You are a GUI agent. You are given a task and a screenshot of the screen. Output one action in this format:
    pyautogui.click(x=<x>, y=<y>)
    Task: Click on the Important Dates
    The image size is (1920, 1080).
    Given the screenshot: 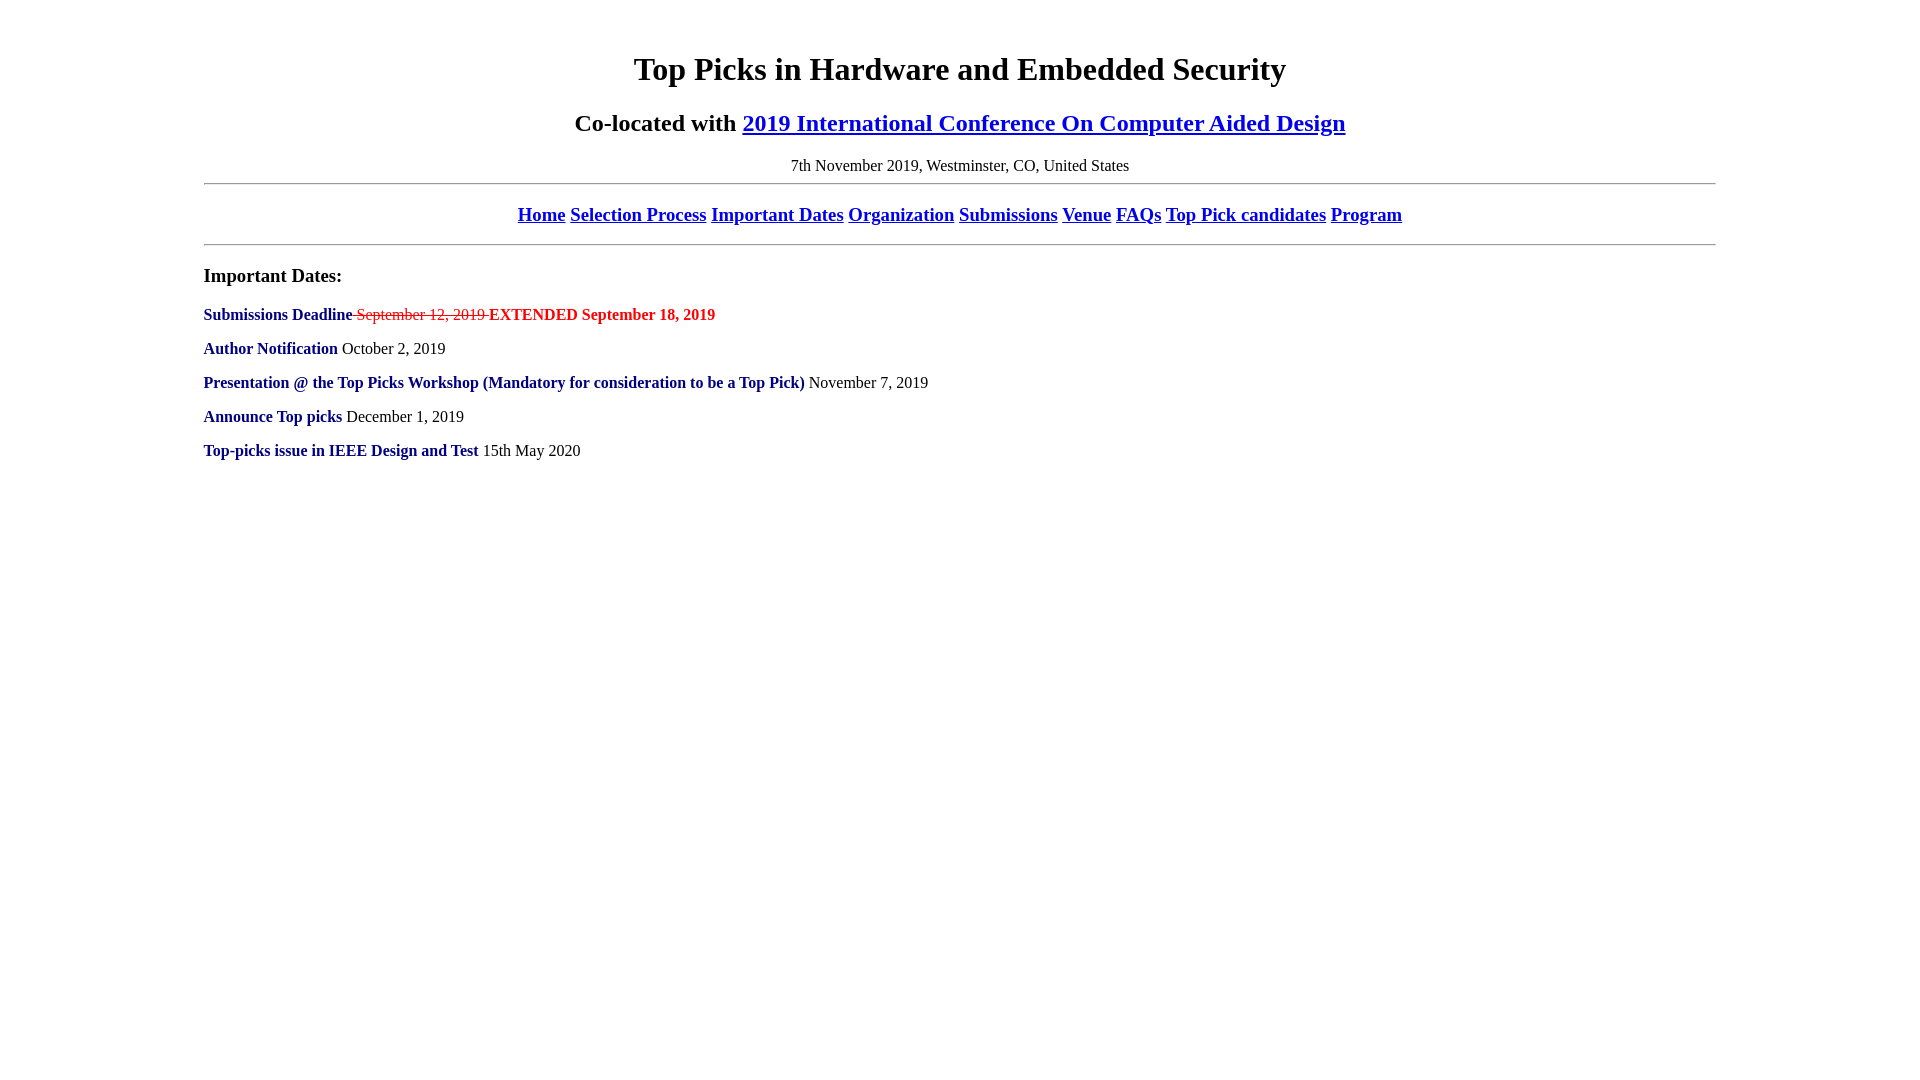 What is the action you would take?
    pyautogui.click(x=777, y=214)
    